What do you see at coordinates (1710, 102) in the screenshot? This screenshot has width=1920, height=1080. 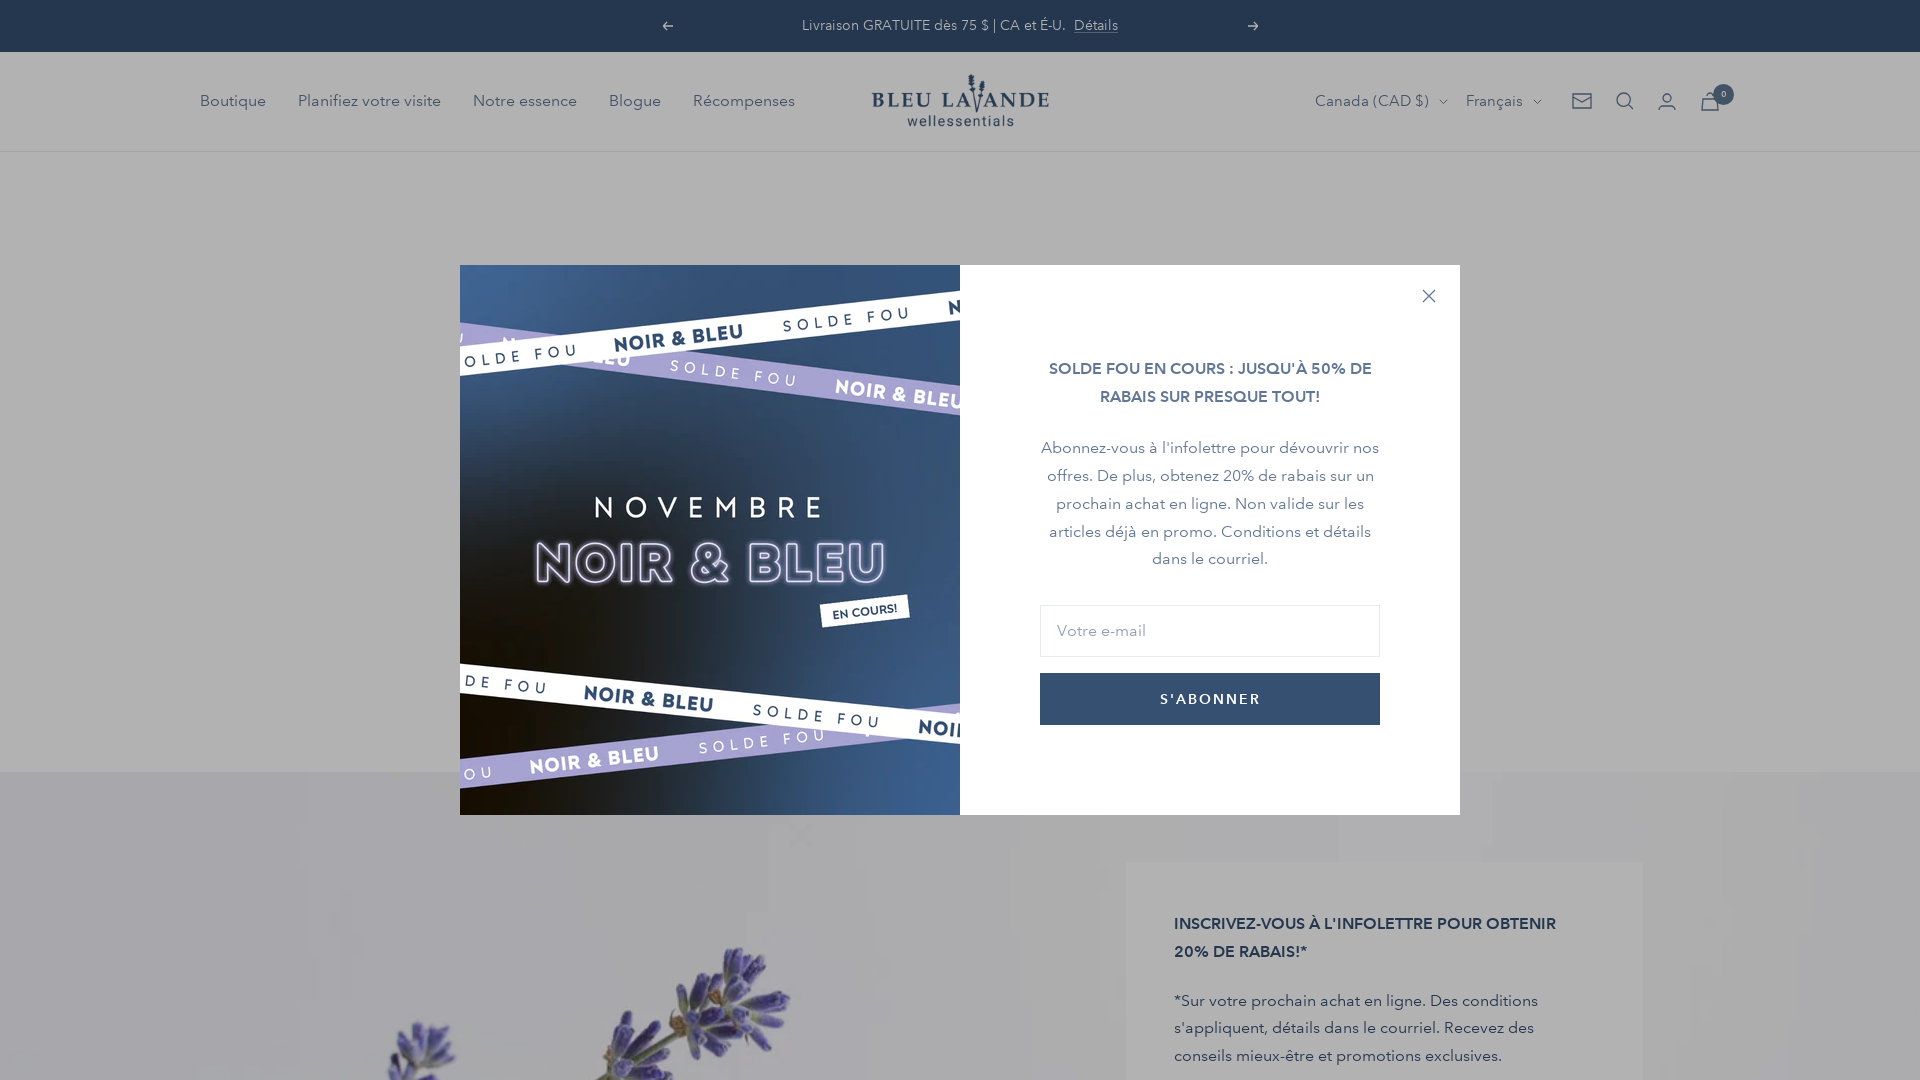 I see `0` at bounding box center [1710, 102].